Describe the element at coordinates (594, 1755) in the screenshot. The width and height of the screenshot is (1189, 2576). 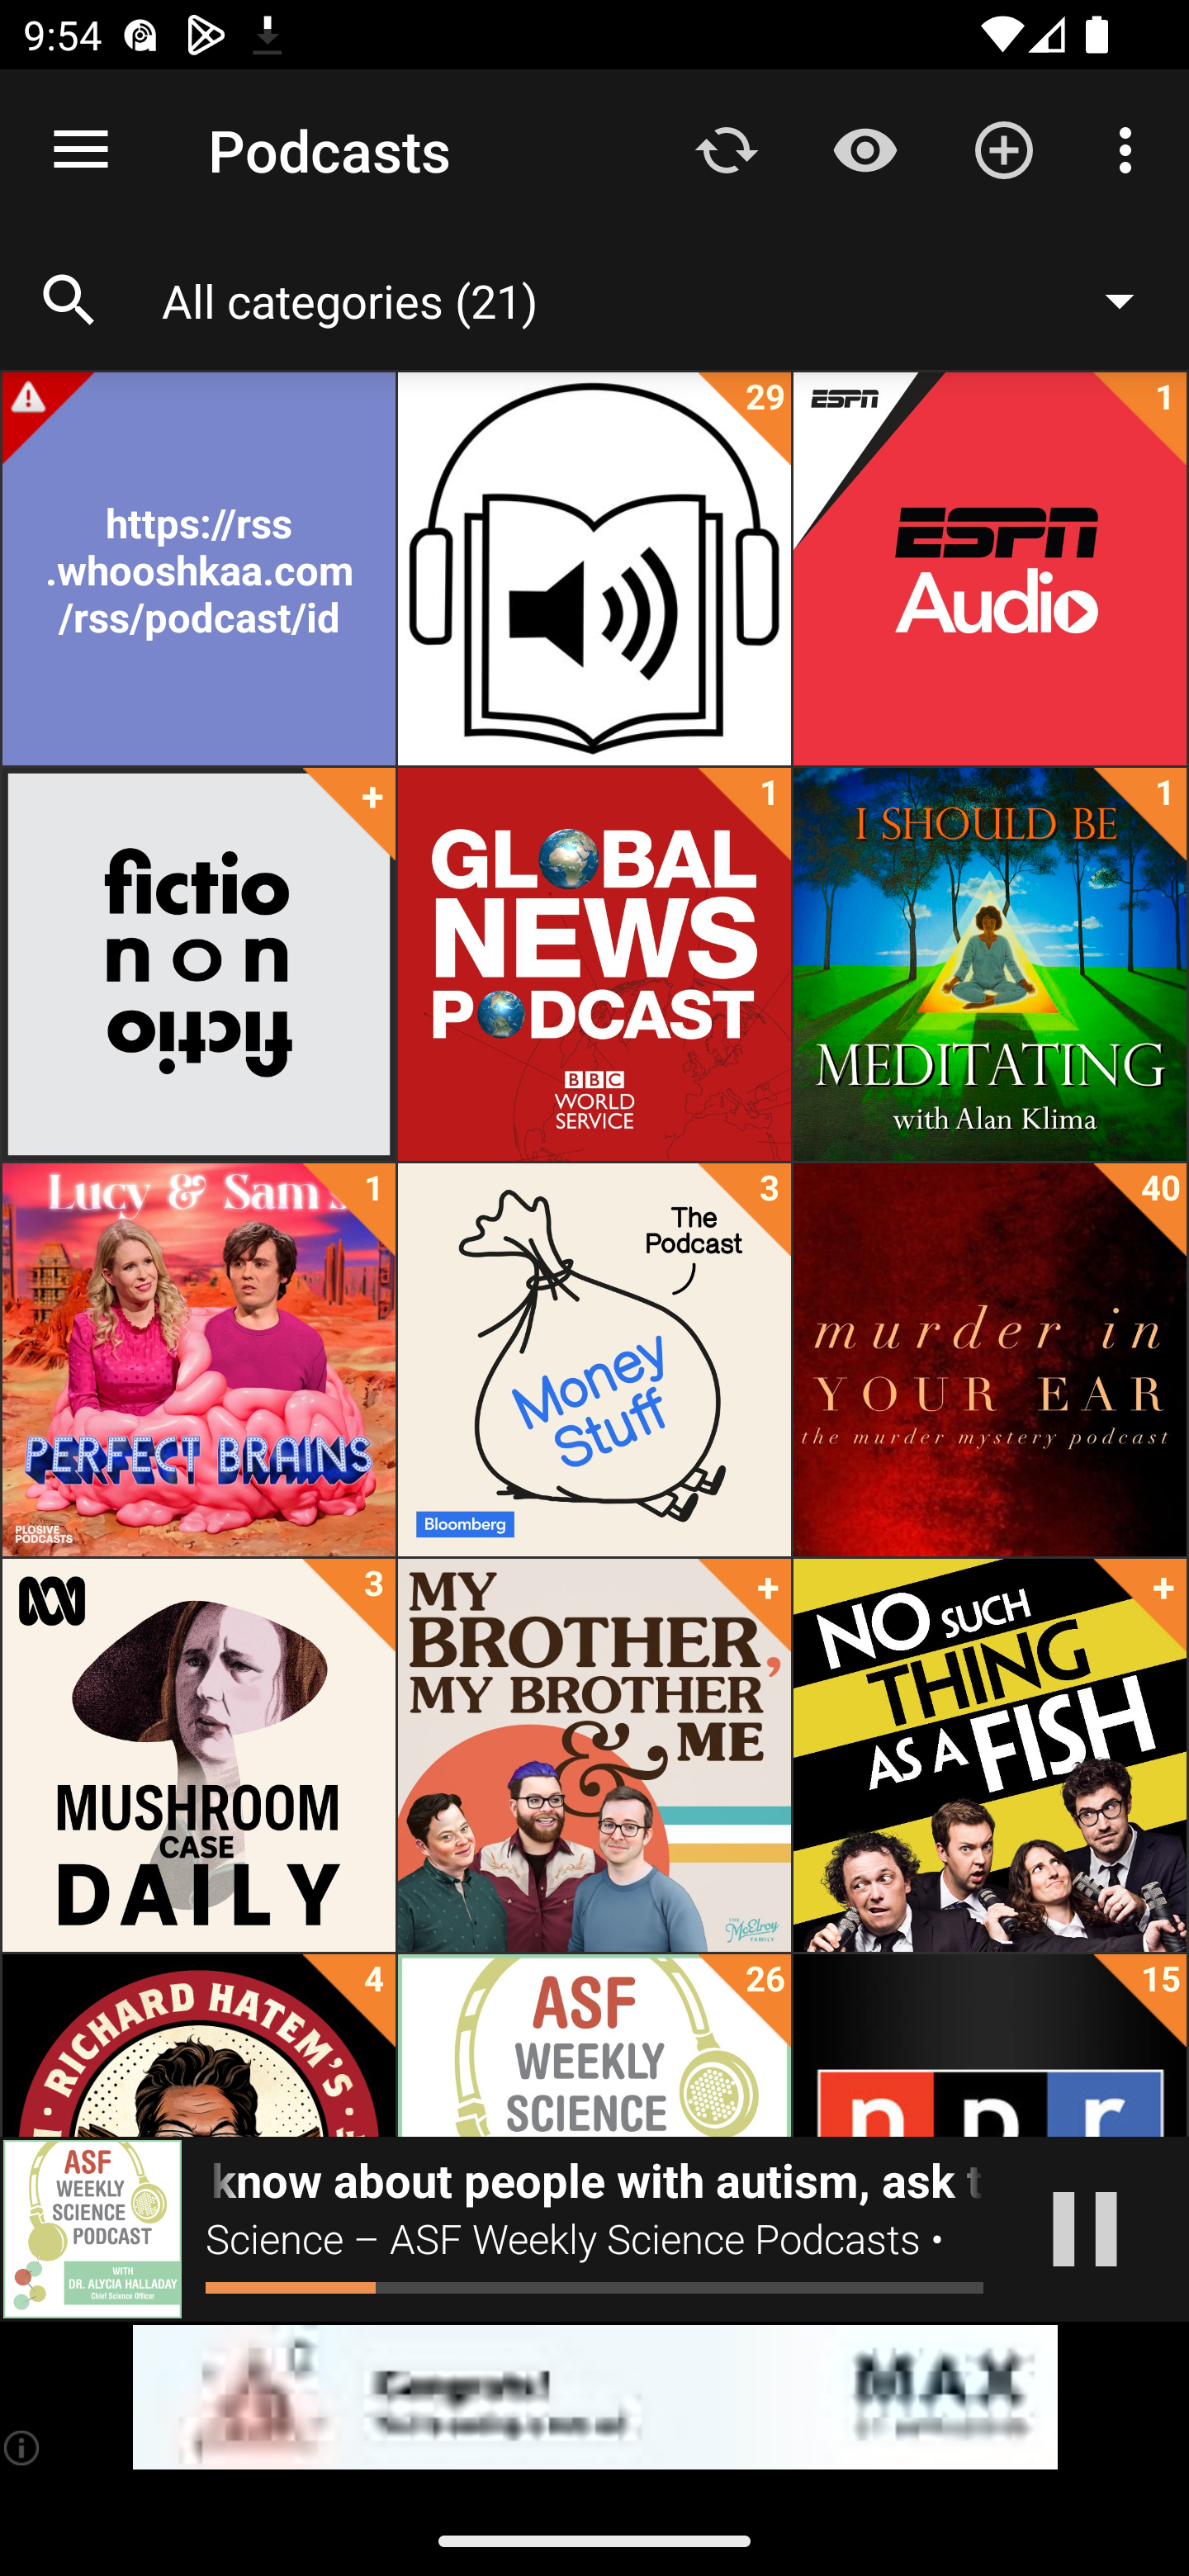
I see `My Brother, My Brother And Me +` at that location.